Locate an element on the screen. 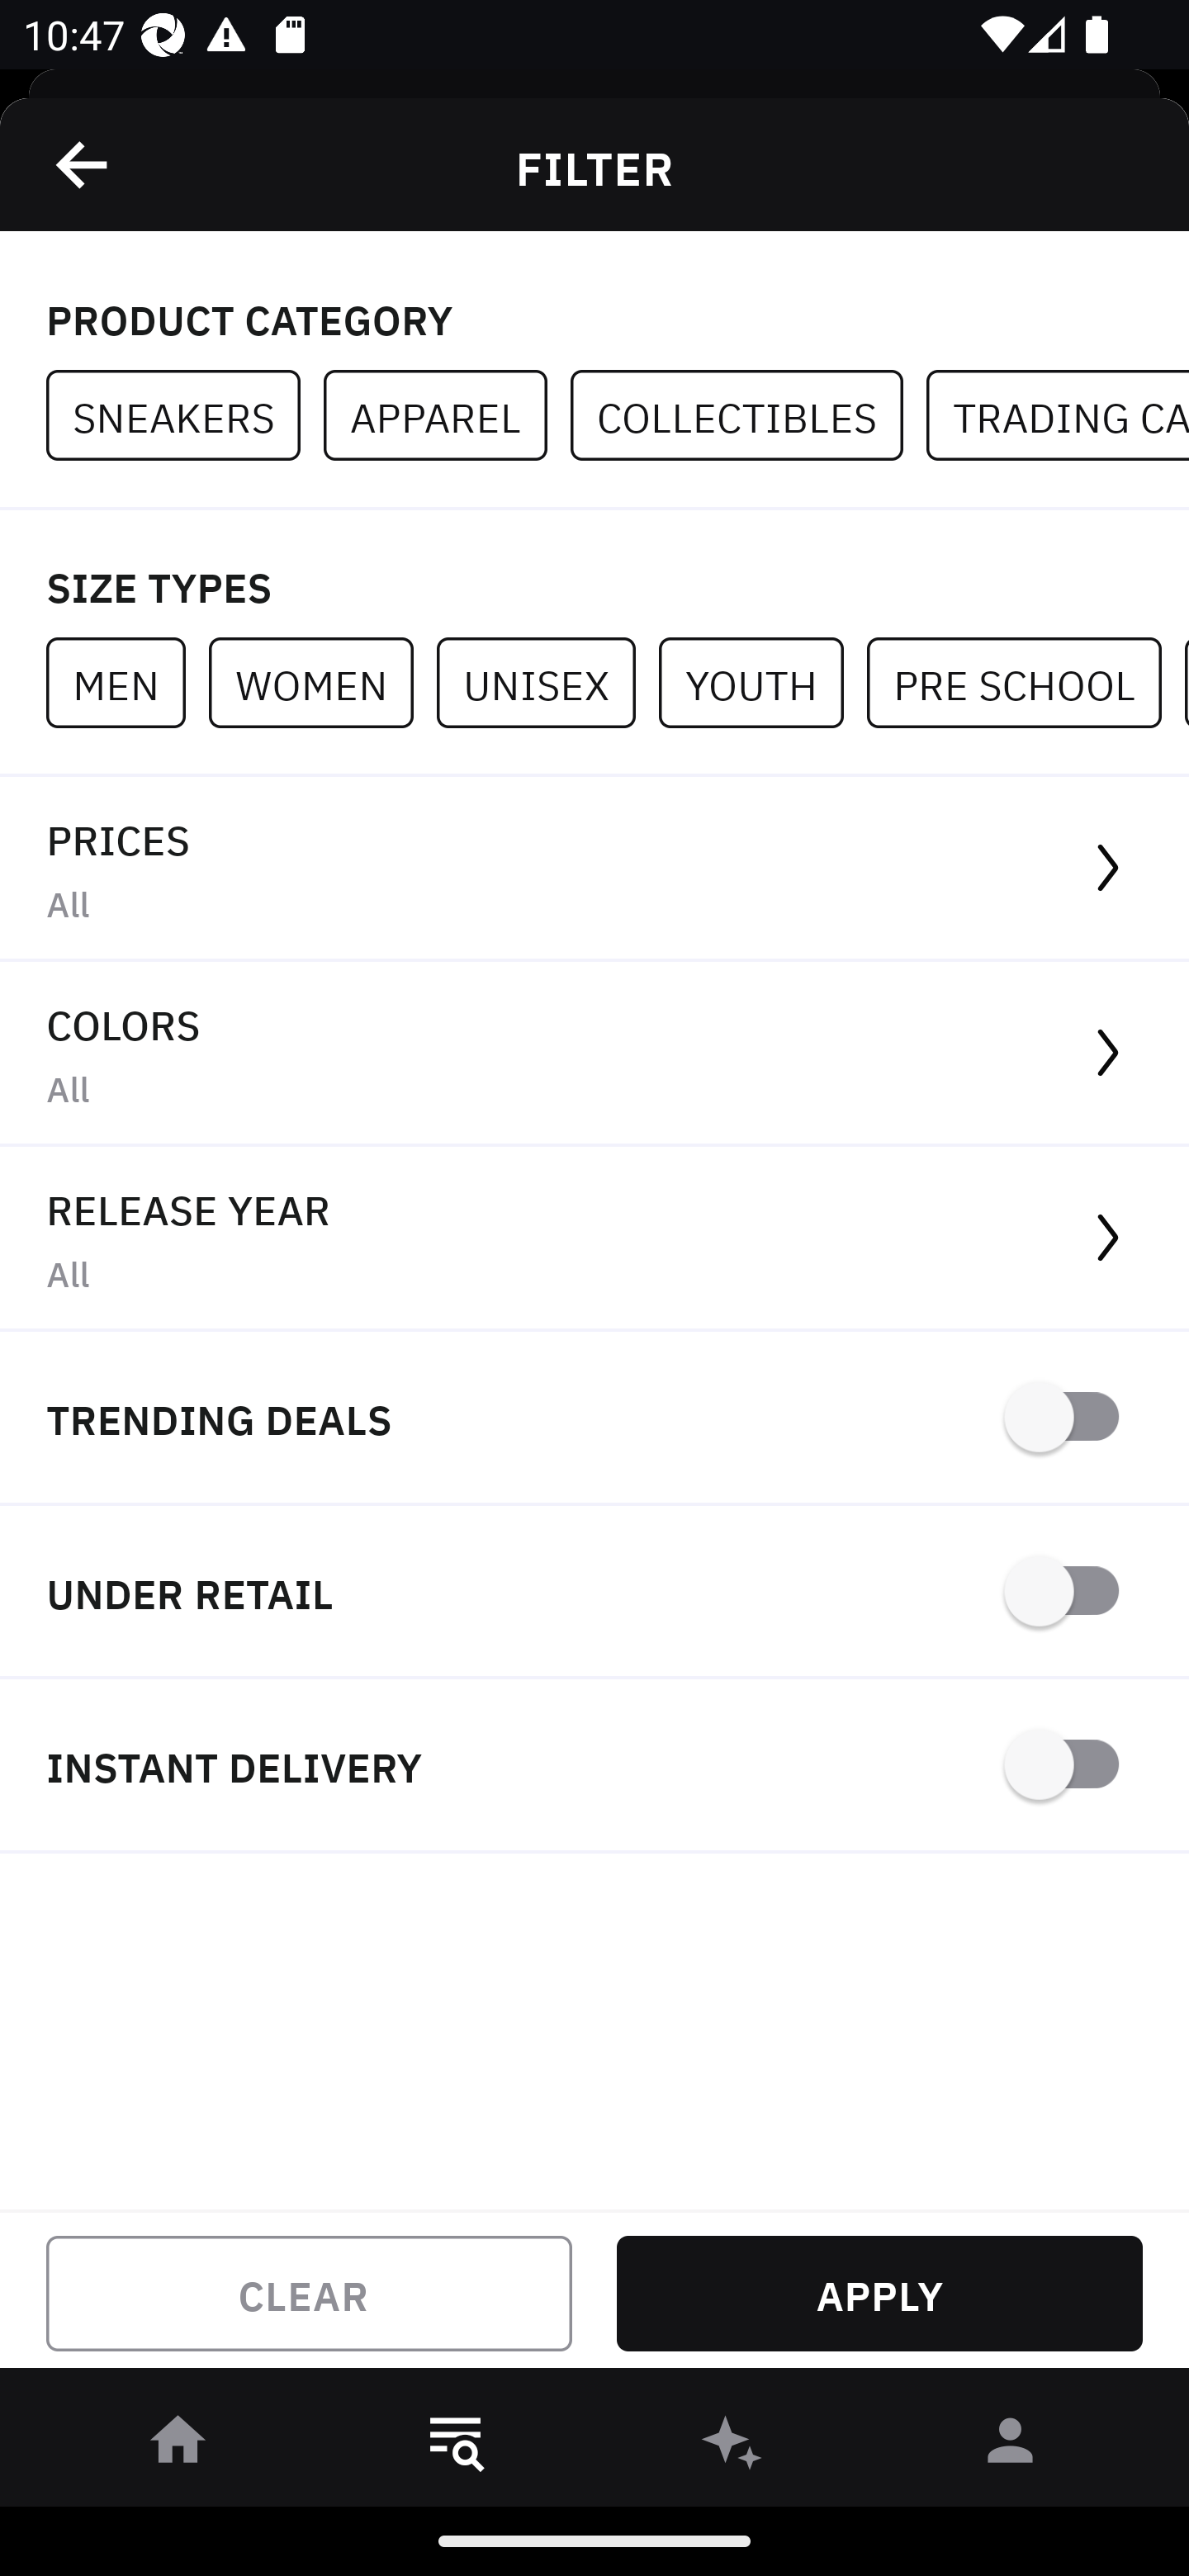  COLLECTIBLES is located at coordinates (748, 416).